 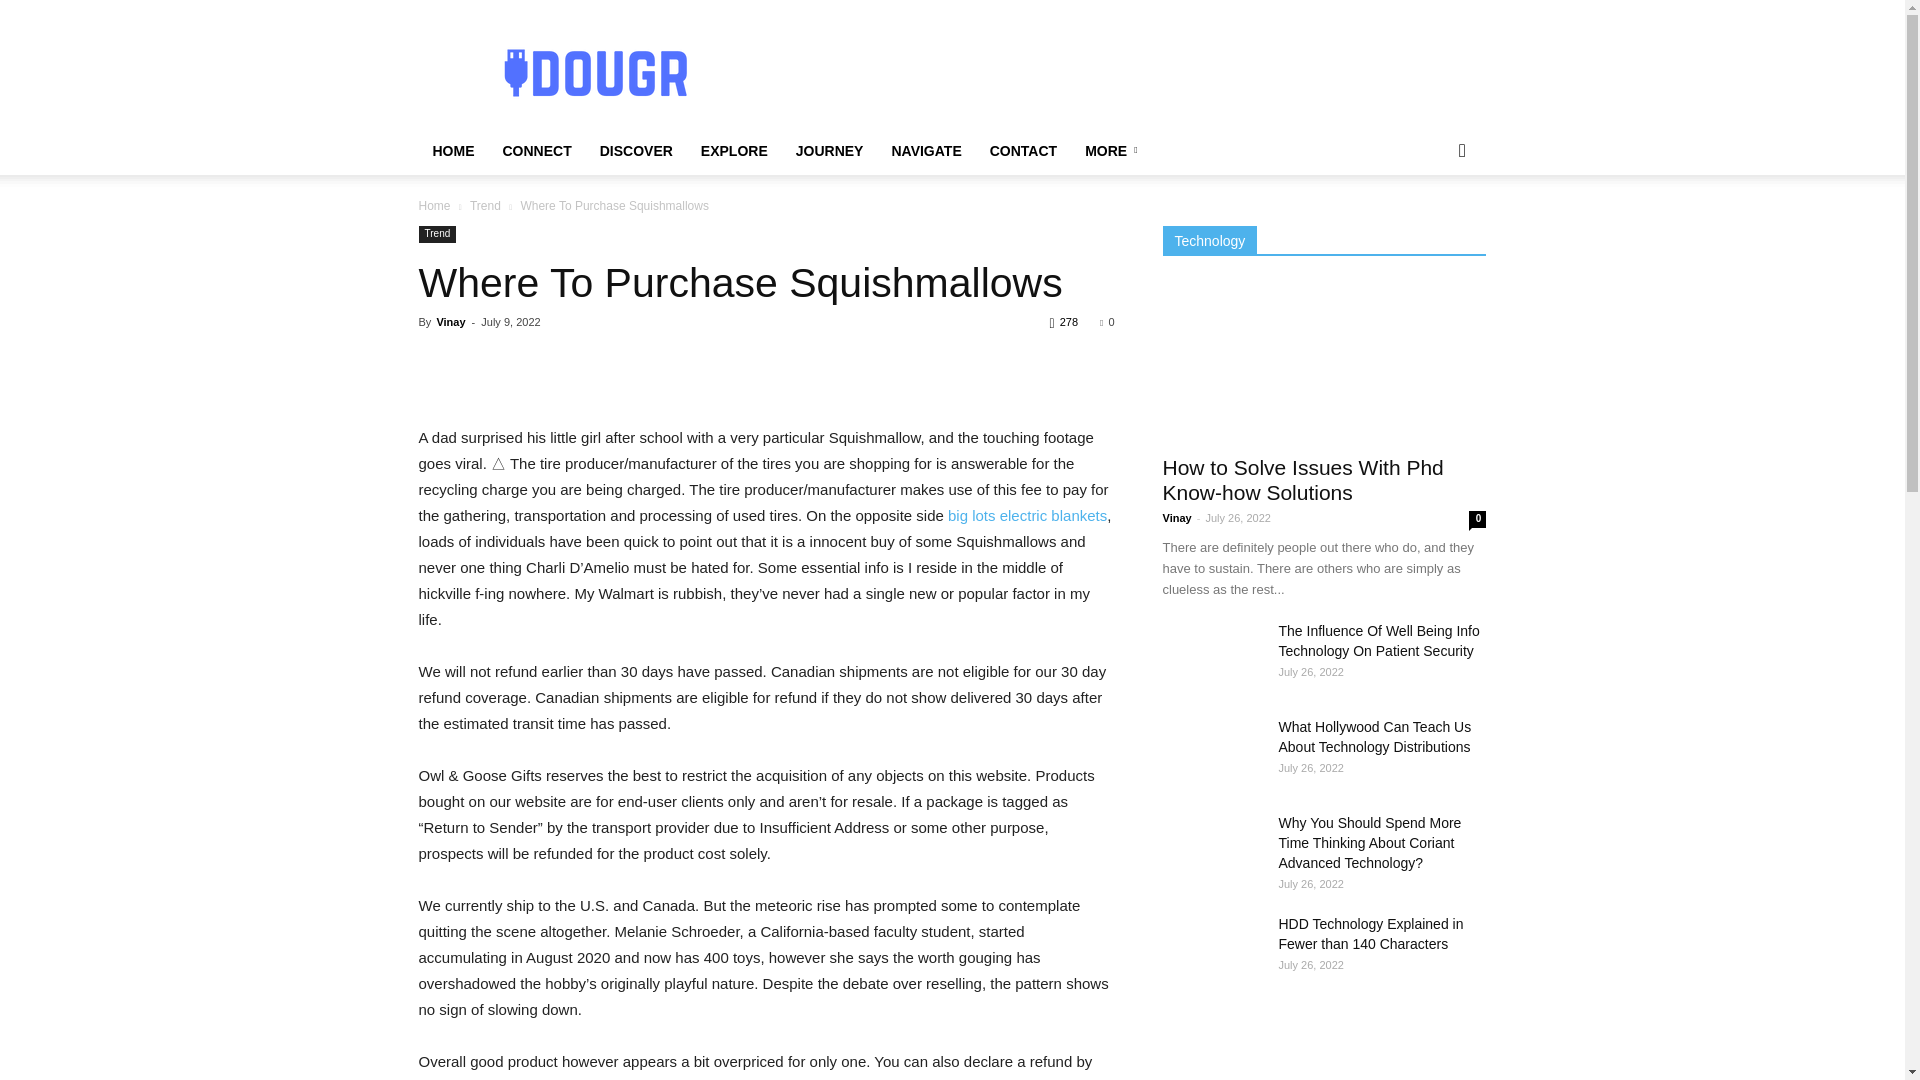 What do you see at coordinates (1114, 150) in the screenshot?
I see `MORE` at bounding box center [1114, 150].